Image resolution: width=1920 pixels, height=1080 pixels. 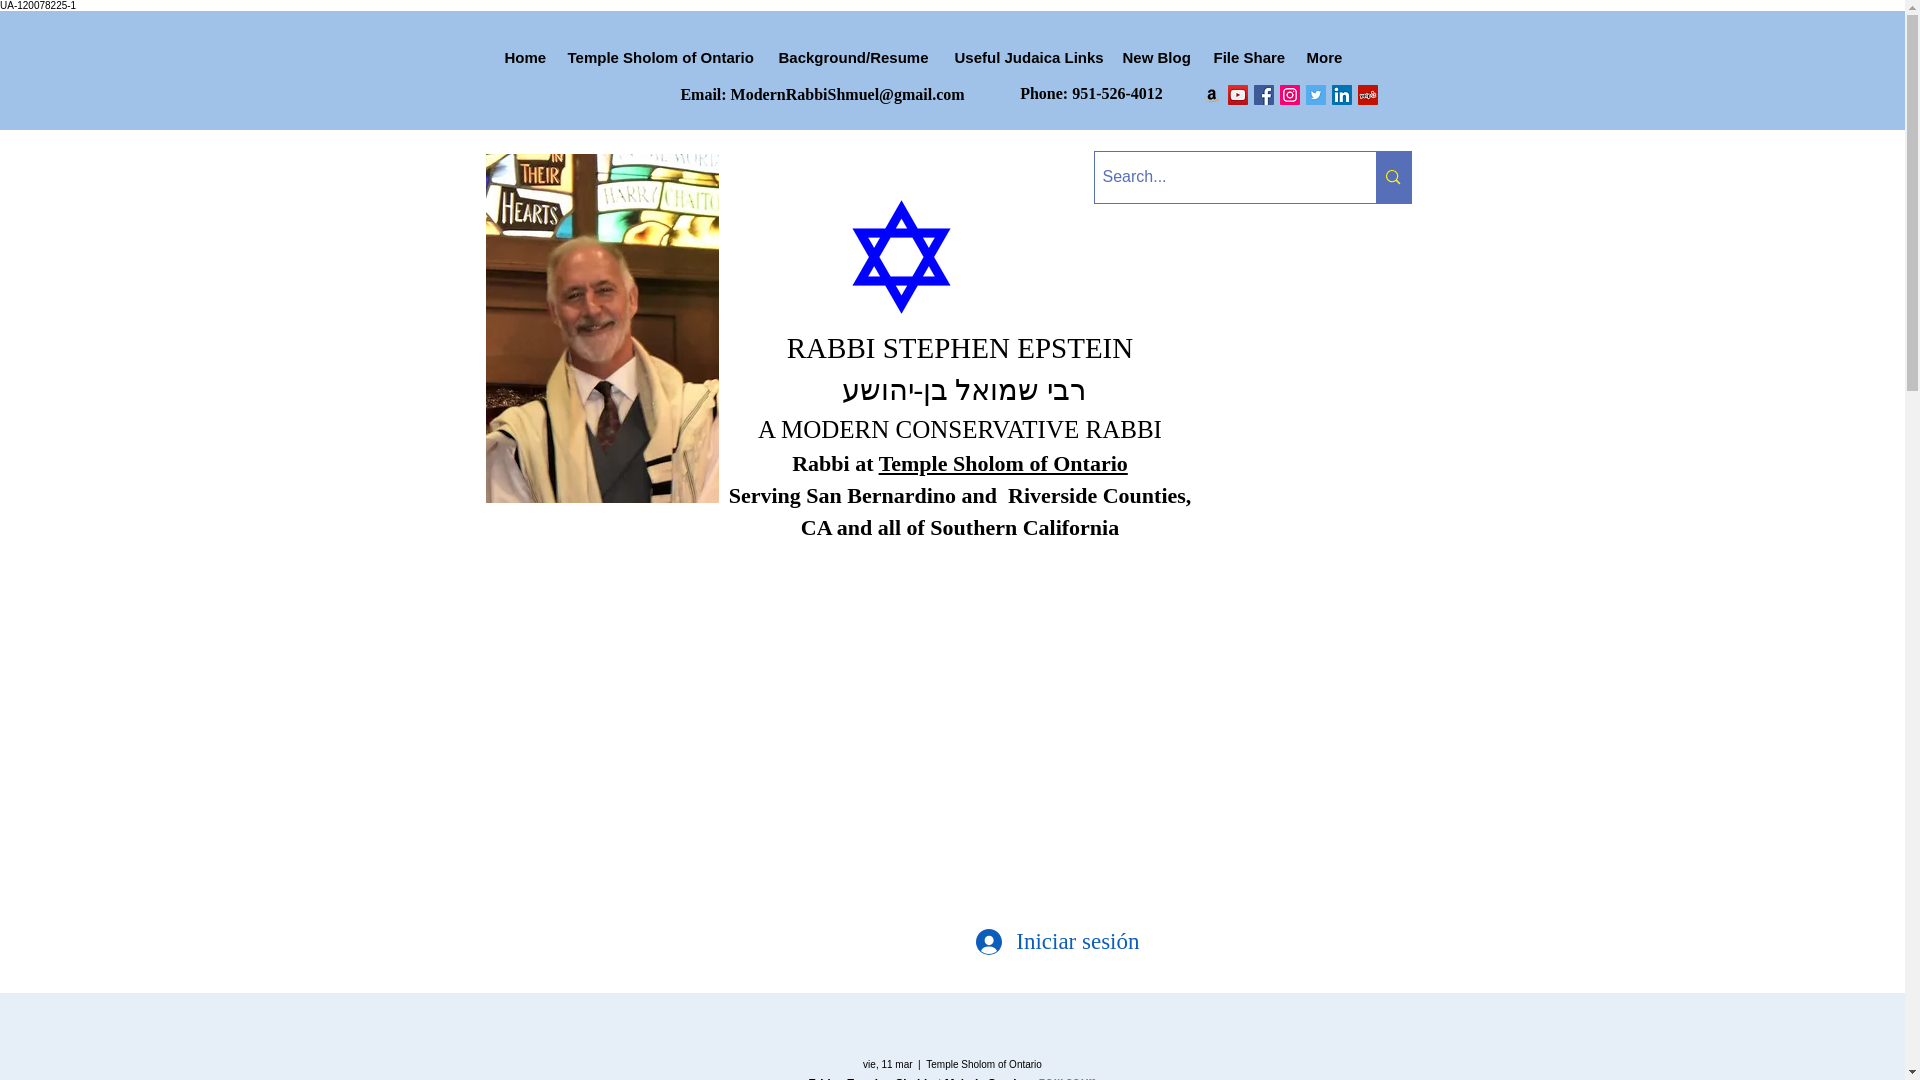 I want to click on New Blog, so click(x=1157, y=58).